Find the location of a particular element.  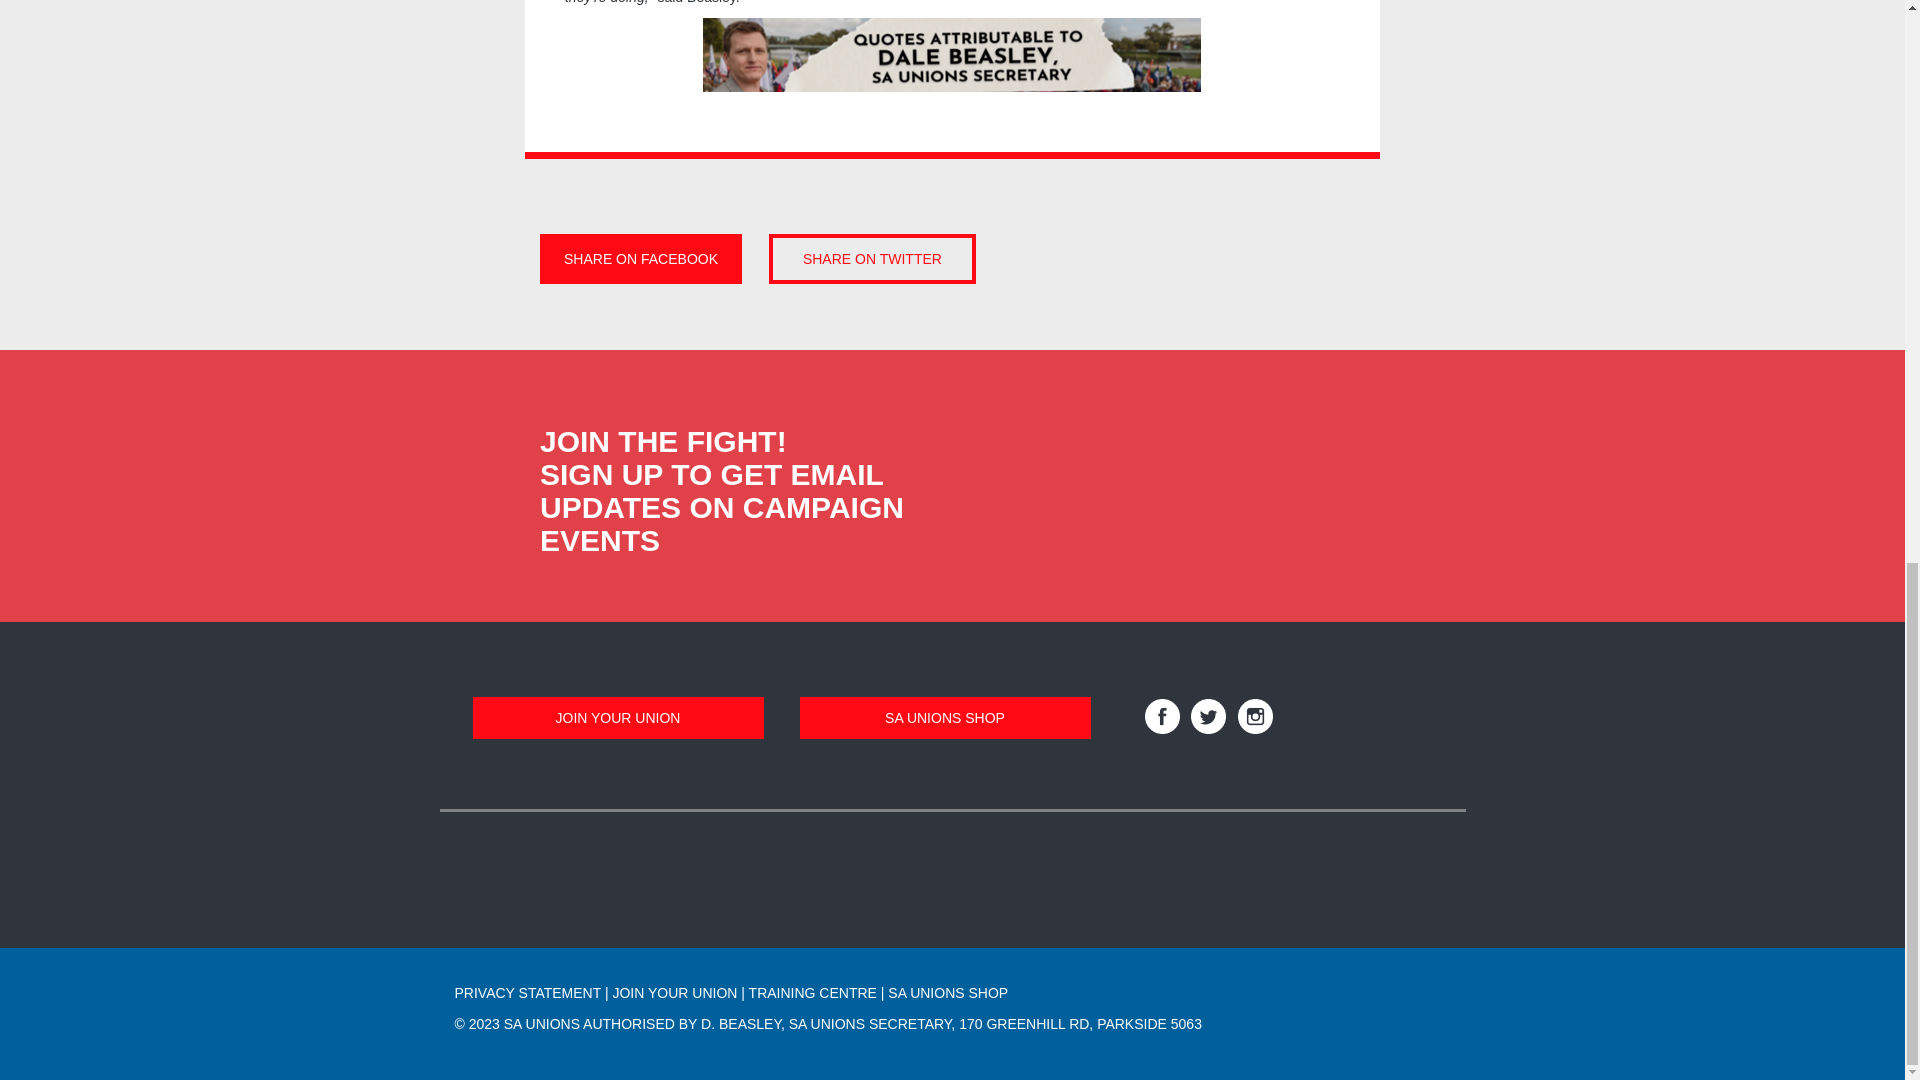

SA UNIONS SHOP is located at coordinates (945, 717).